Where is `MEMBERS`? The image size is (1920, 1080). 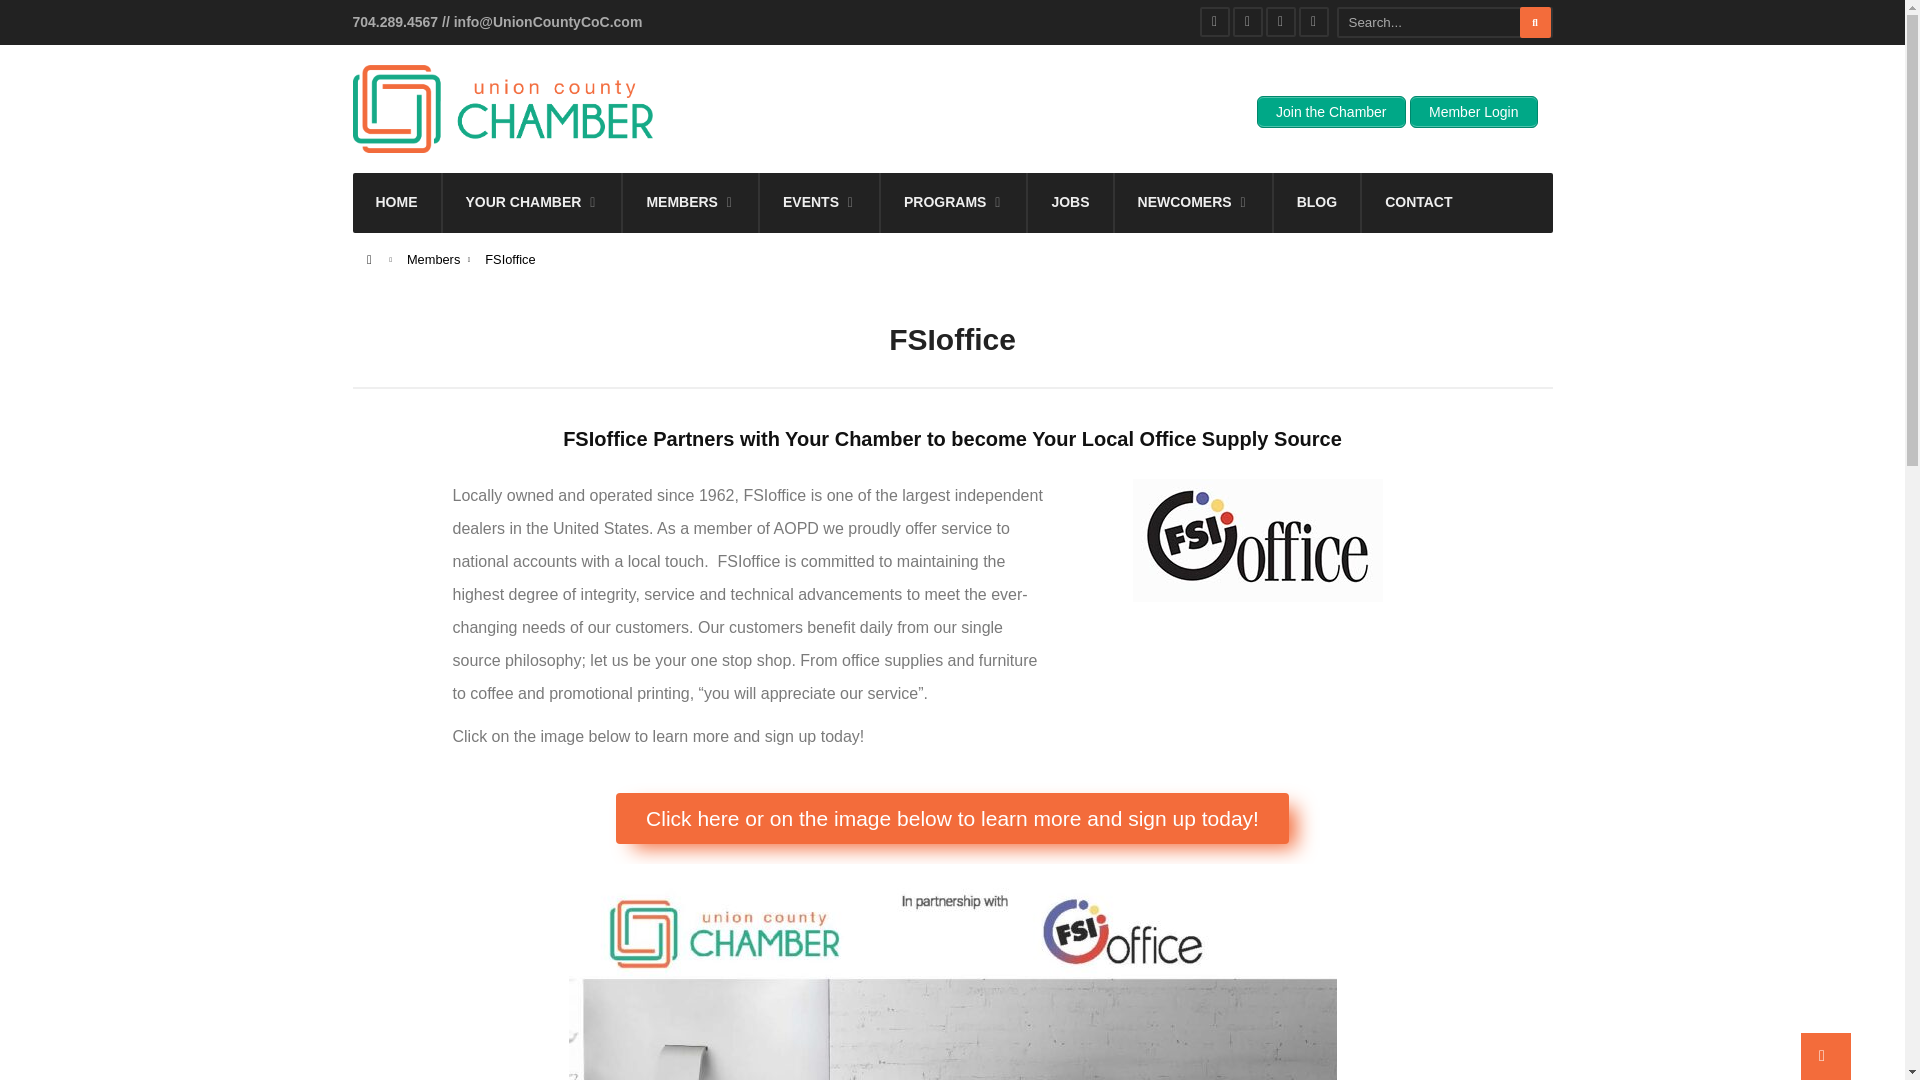
MEMBERS is located at coordinates (690, 202).